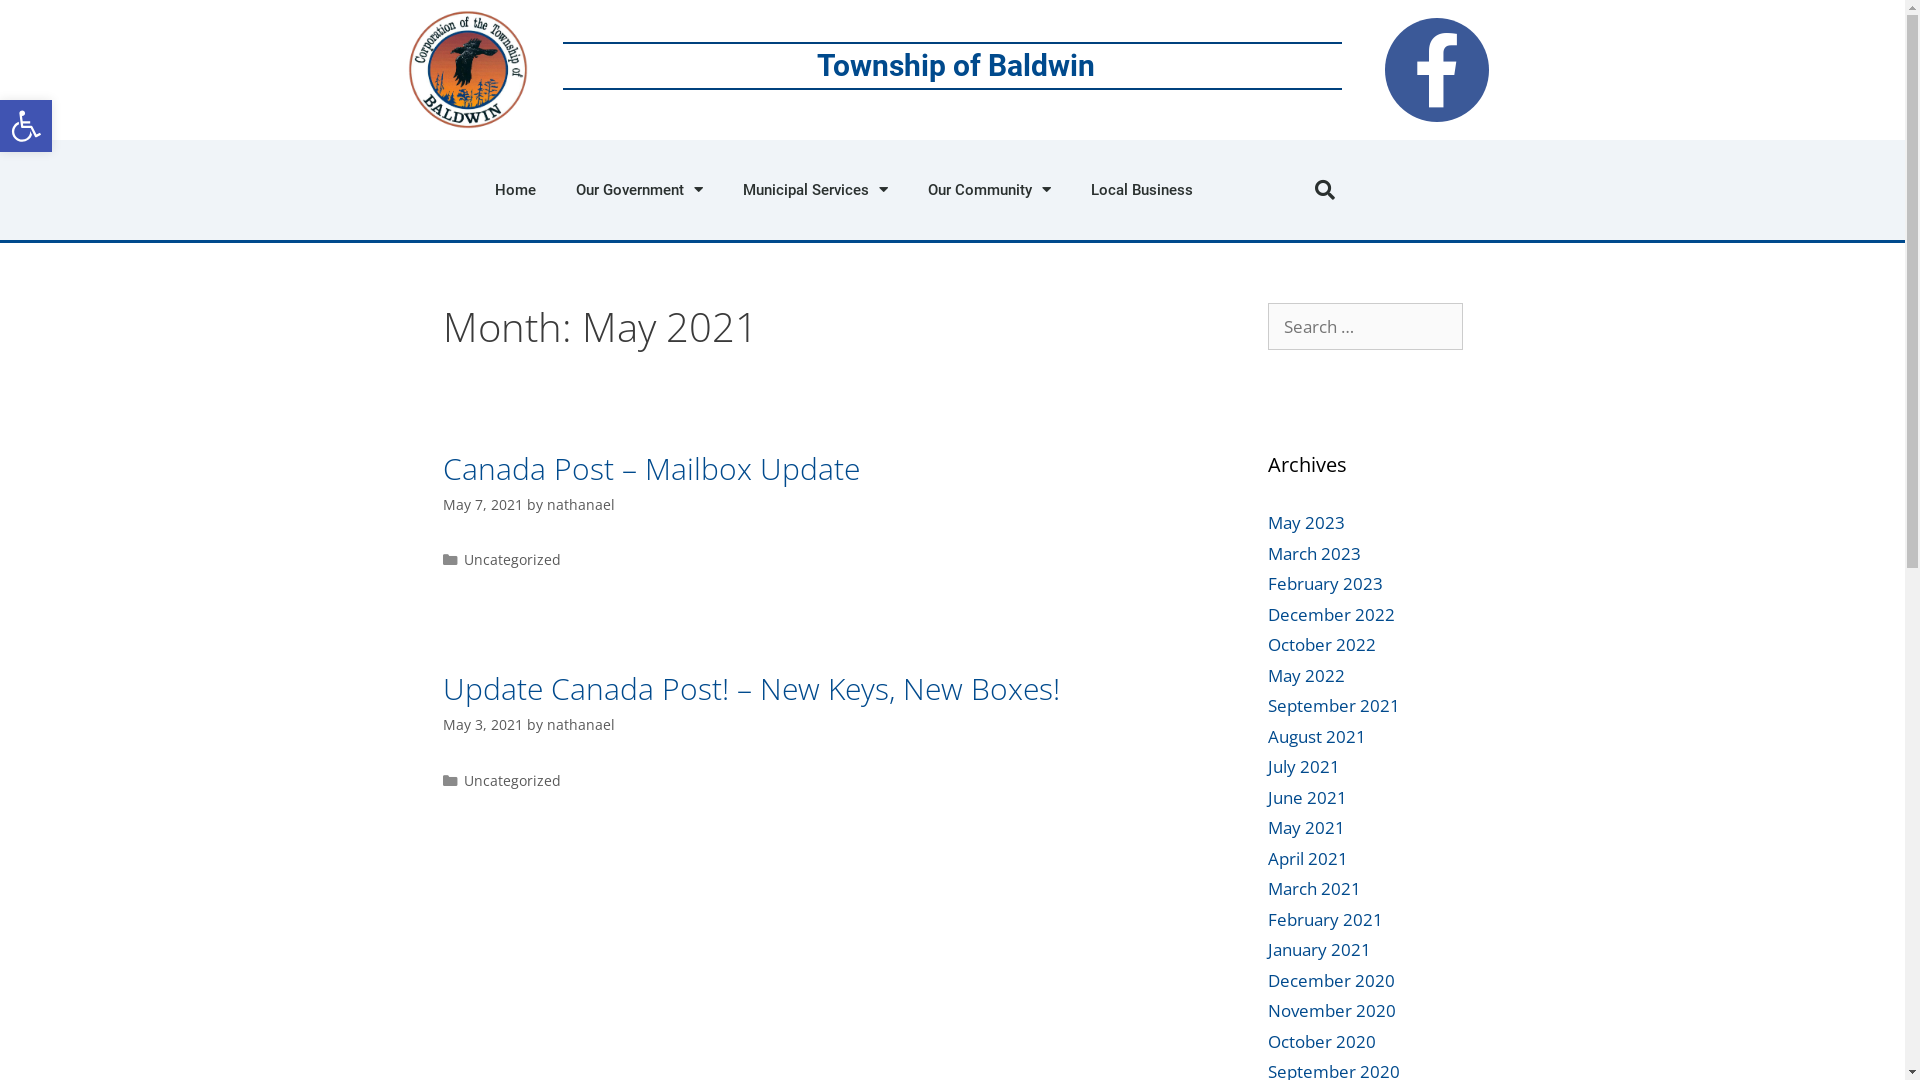 The width and height of the screenshot is (1920, 1080). What do you see at coordinates (1334, 706) in the screenshot?
I see `September 2021` at bounding box center [1334, 706].